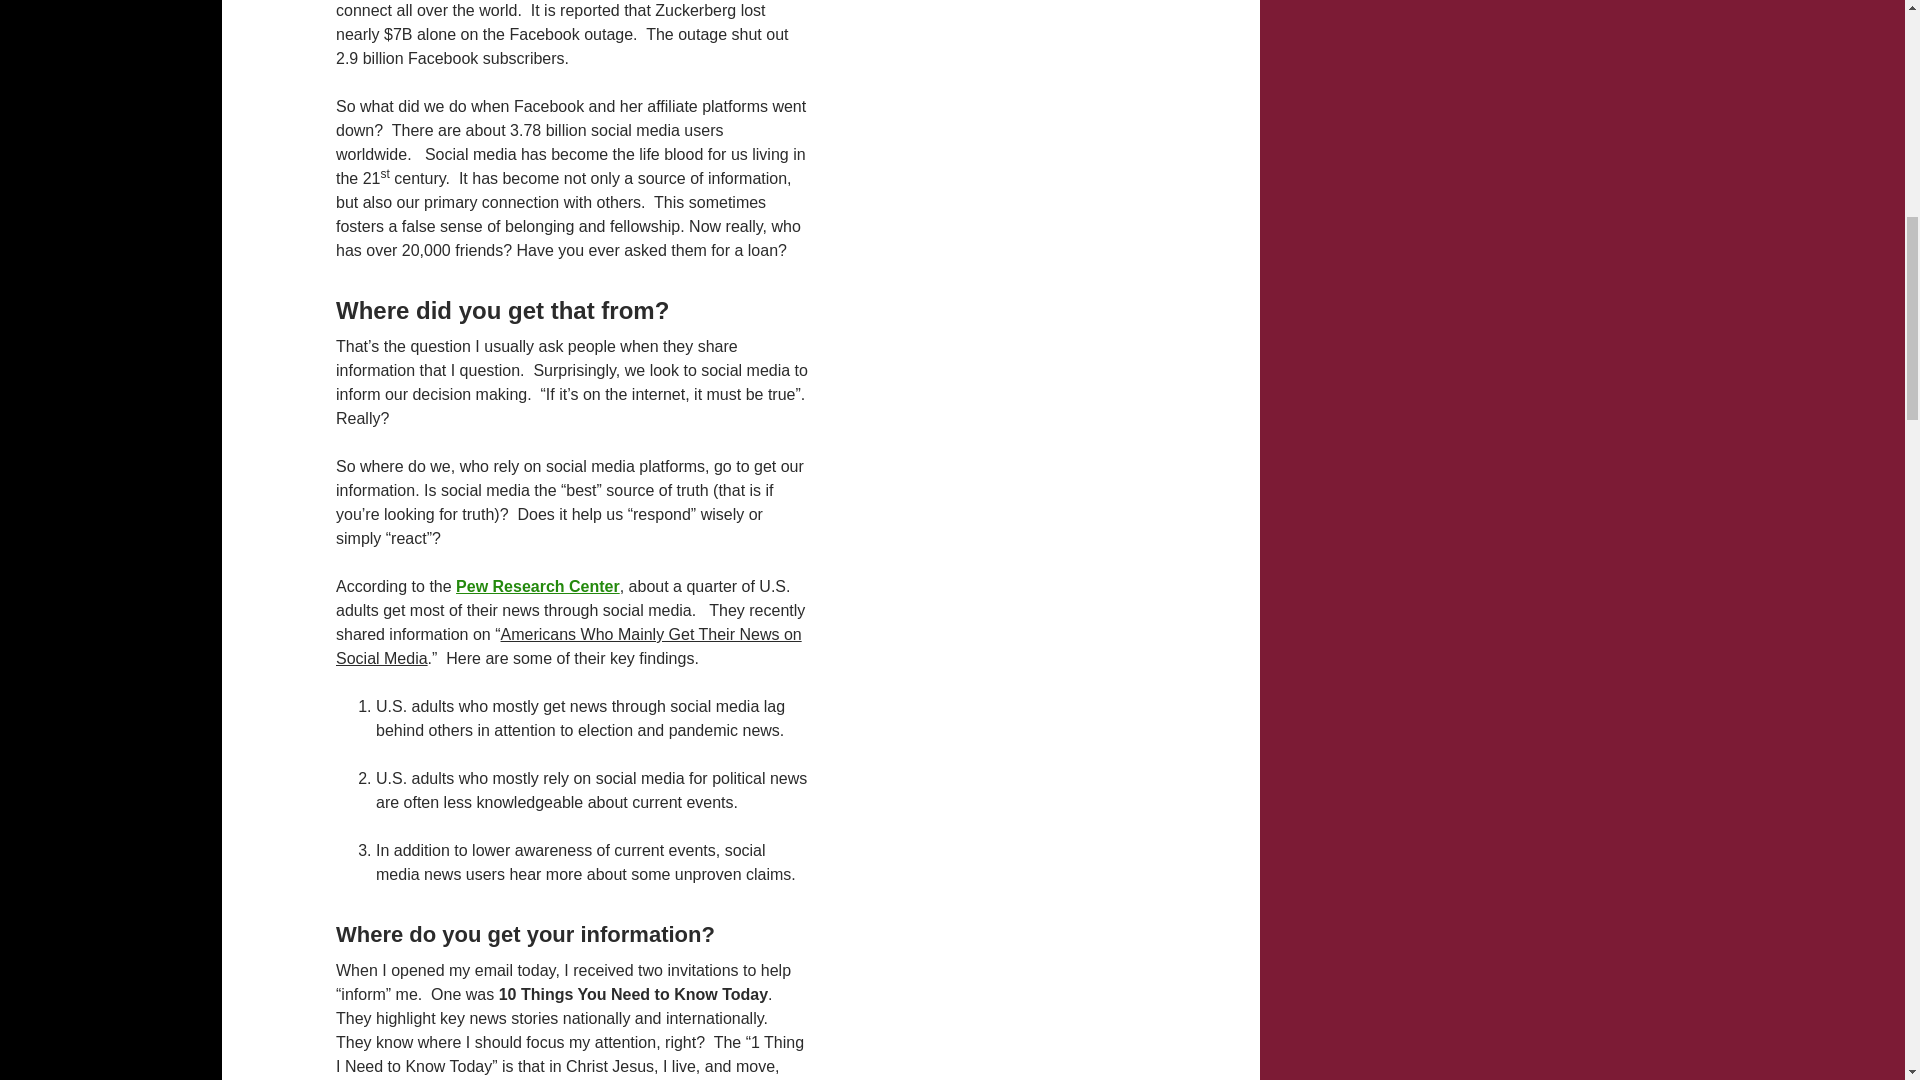 Image resolution: width=1920 pixels, height=1080 pixels. I want to click on Pew Research Center, so click(538, 586).